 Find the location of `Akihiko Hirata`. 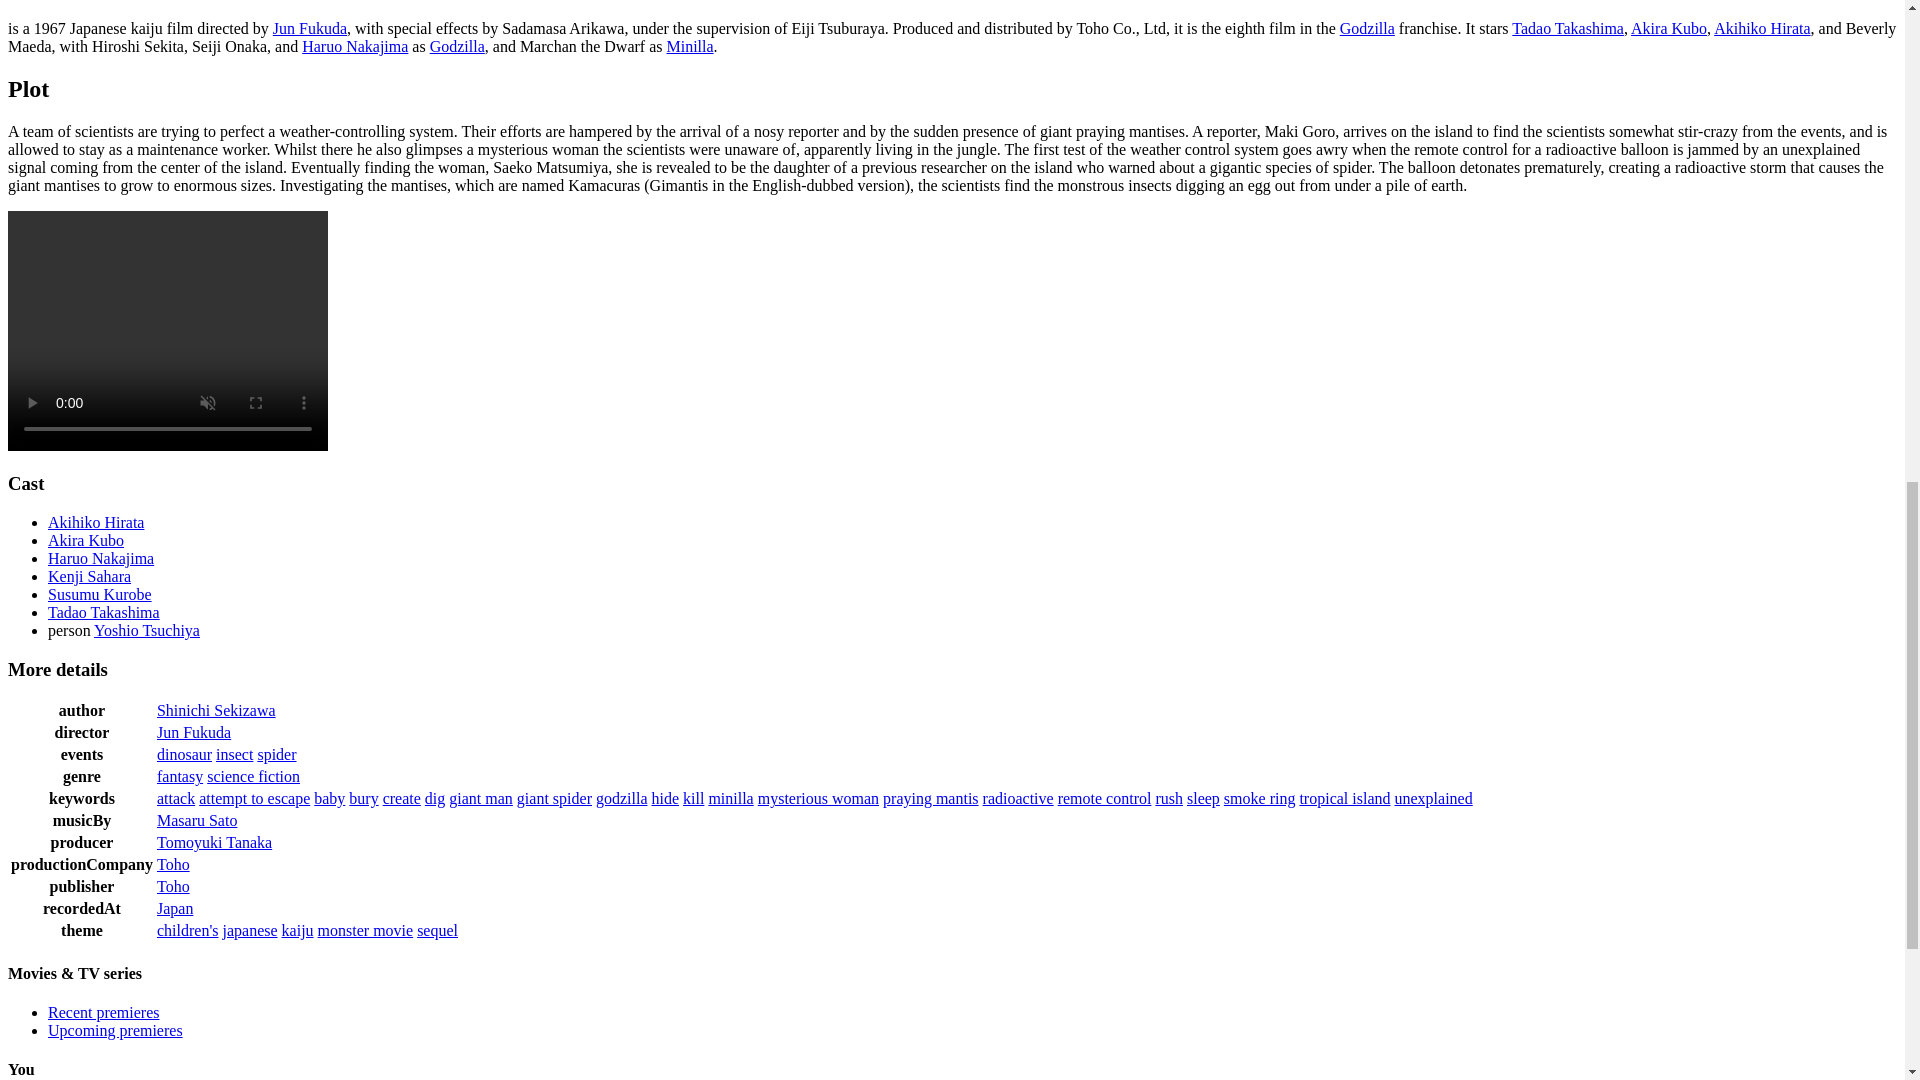

Akihiko Hirata is located at coordinates (1762, 28).